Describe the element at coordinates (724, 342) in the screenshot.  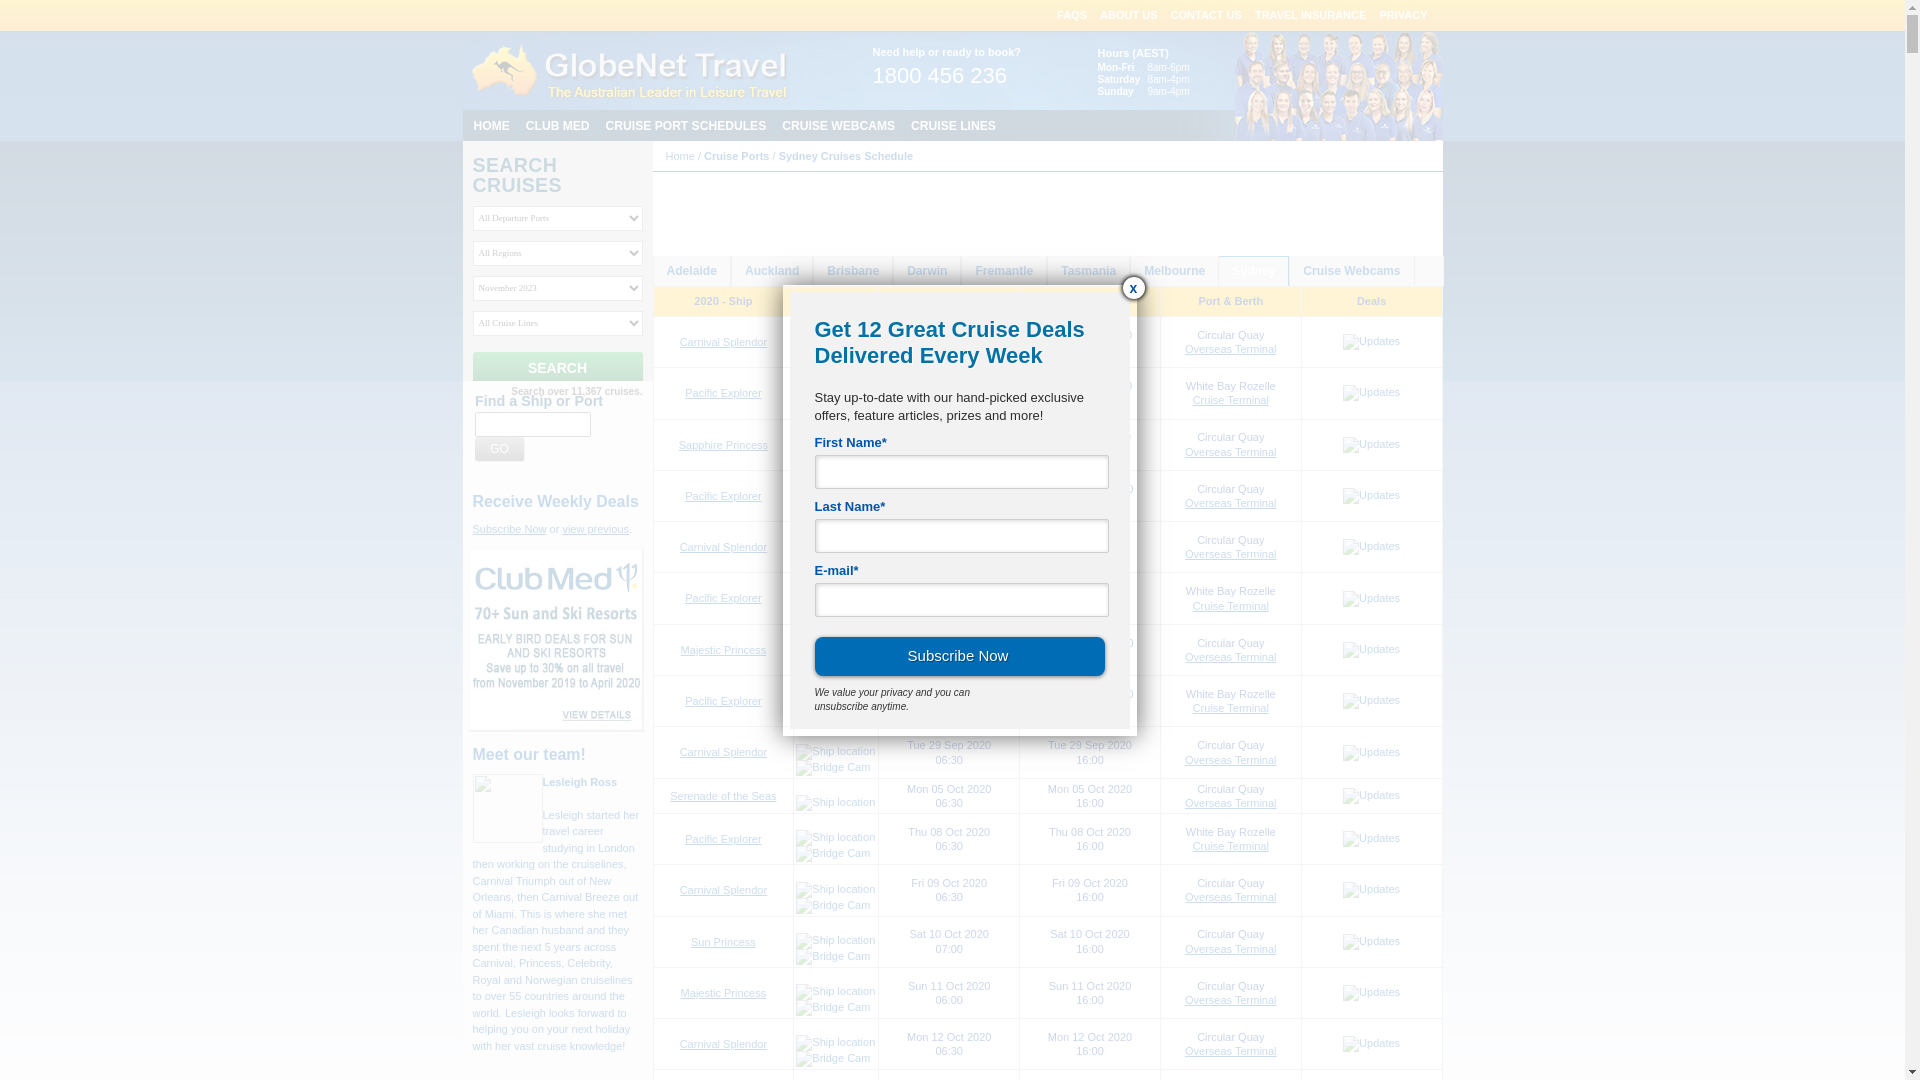
I see `Carnival Splendor` at that location.